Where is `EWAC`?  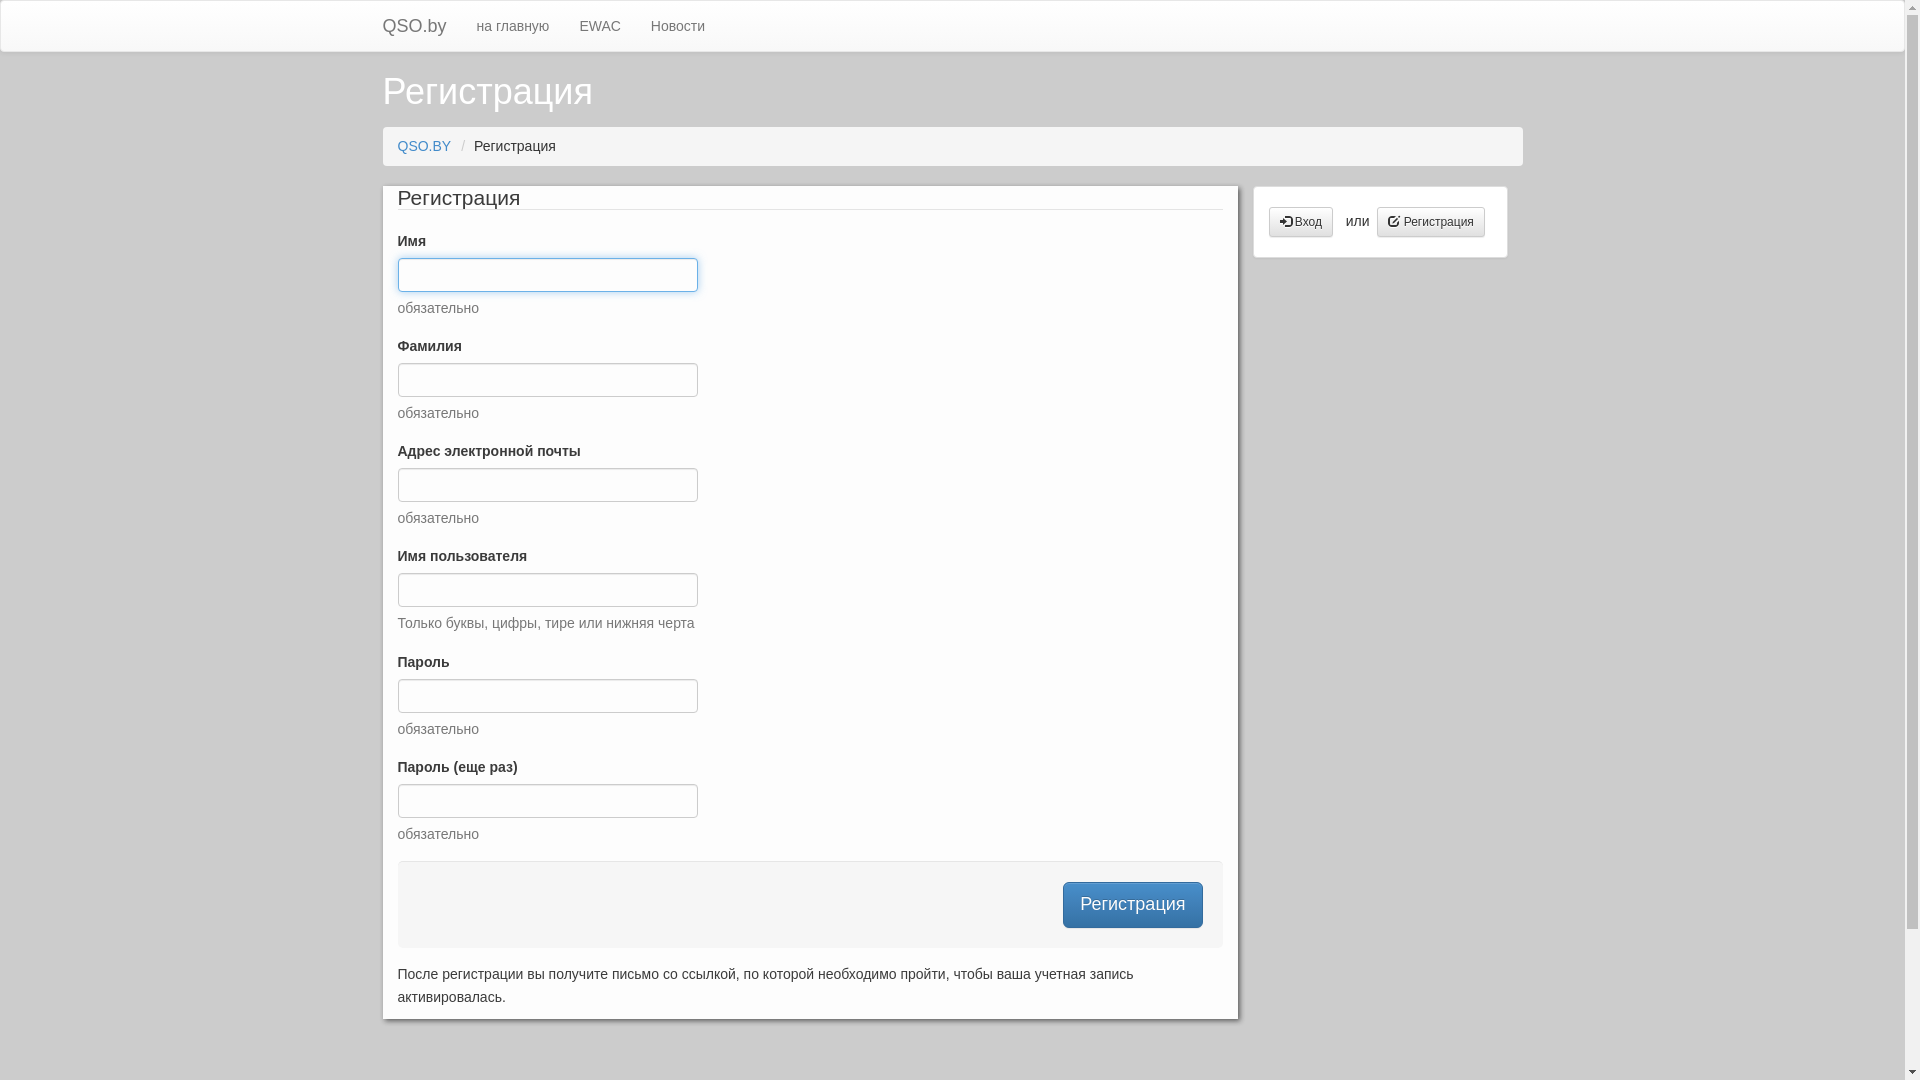 EWAC is located at coordinates (600, 26).